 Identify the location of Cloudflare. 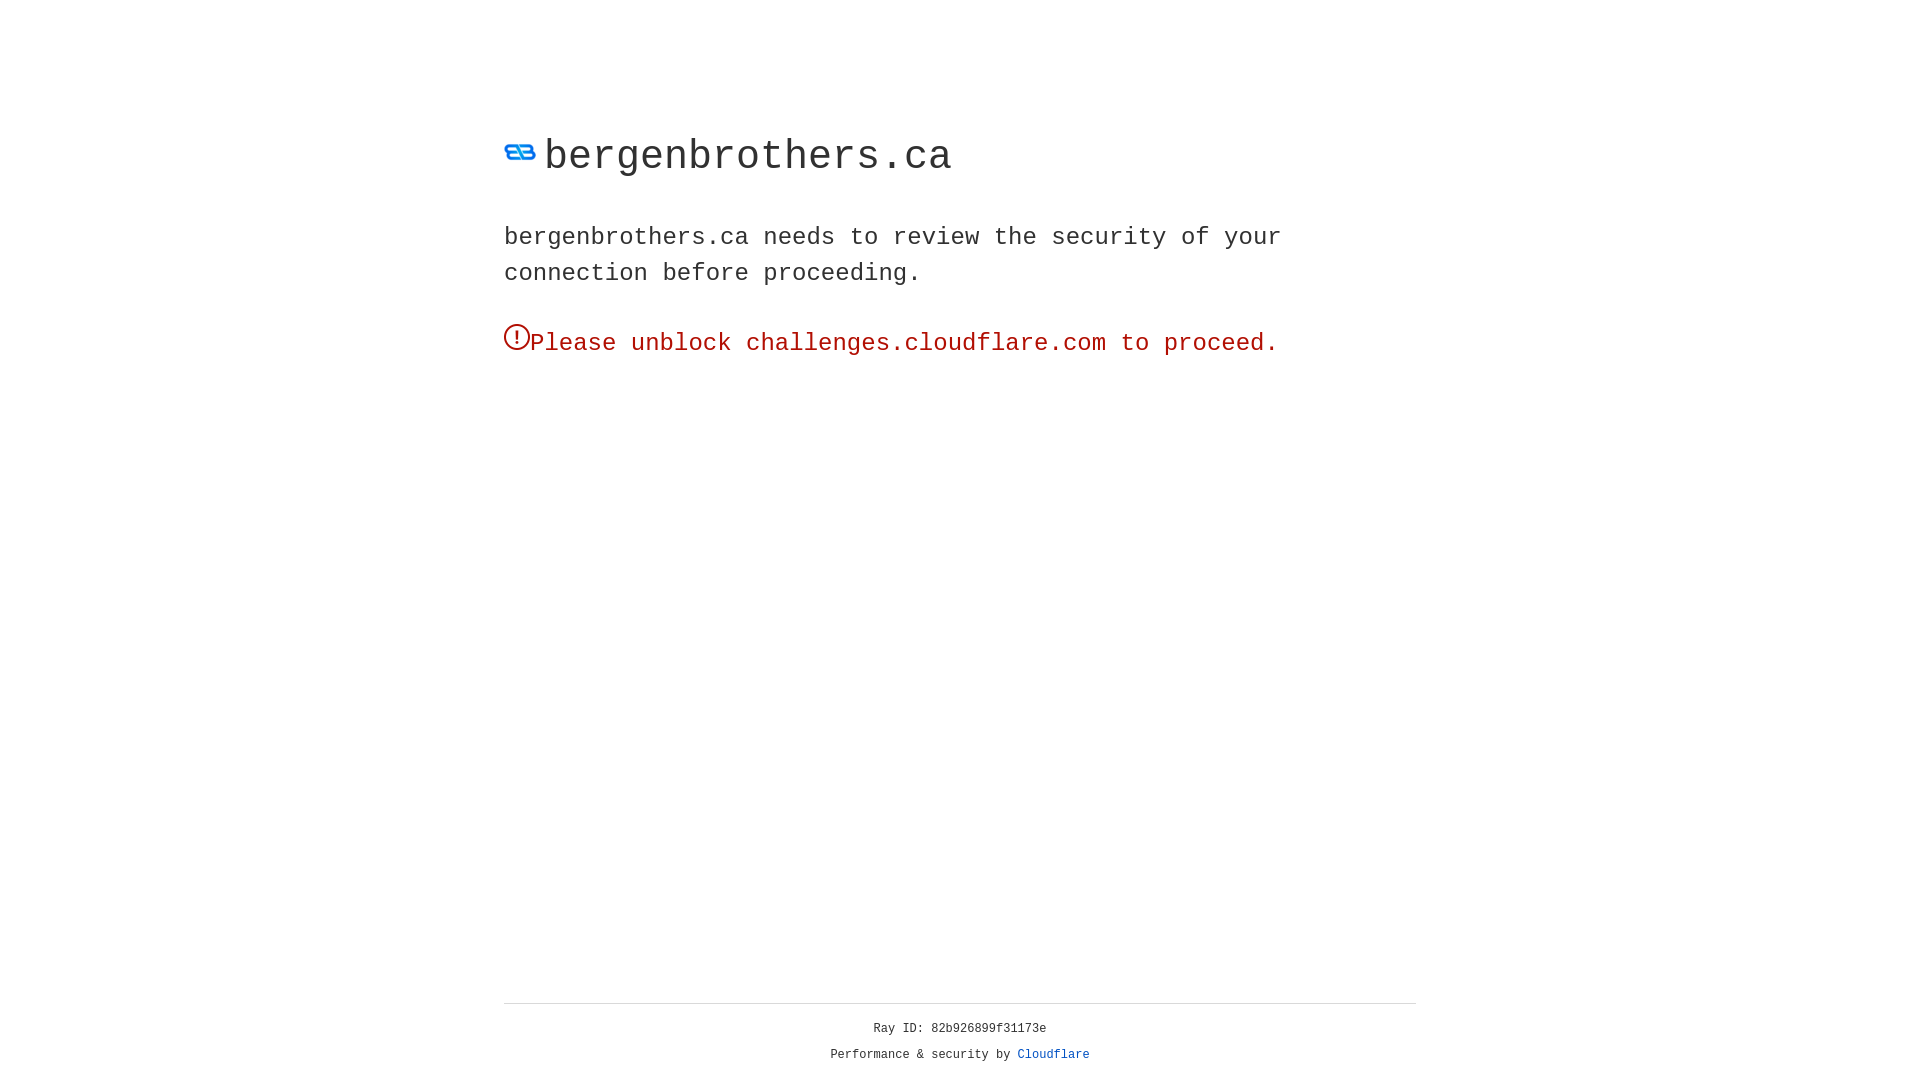
(1054, 1055).